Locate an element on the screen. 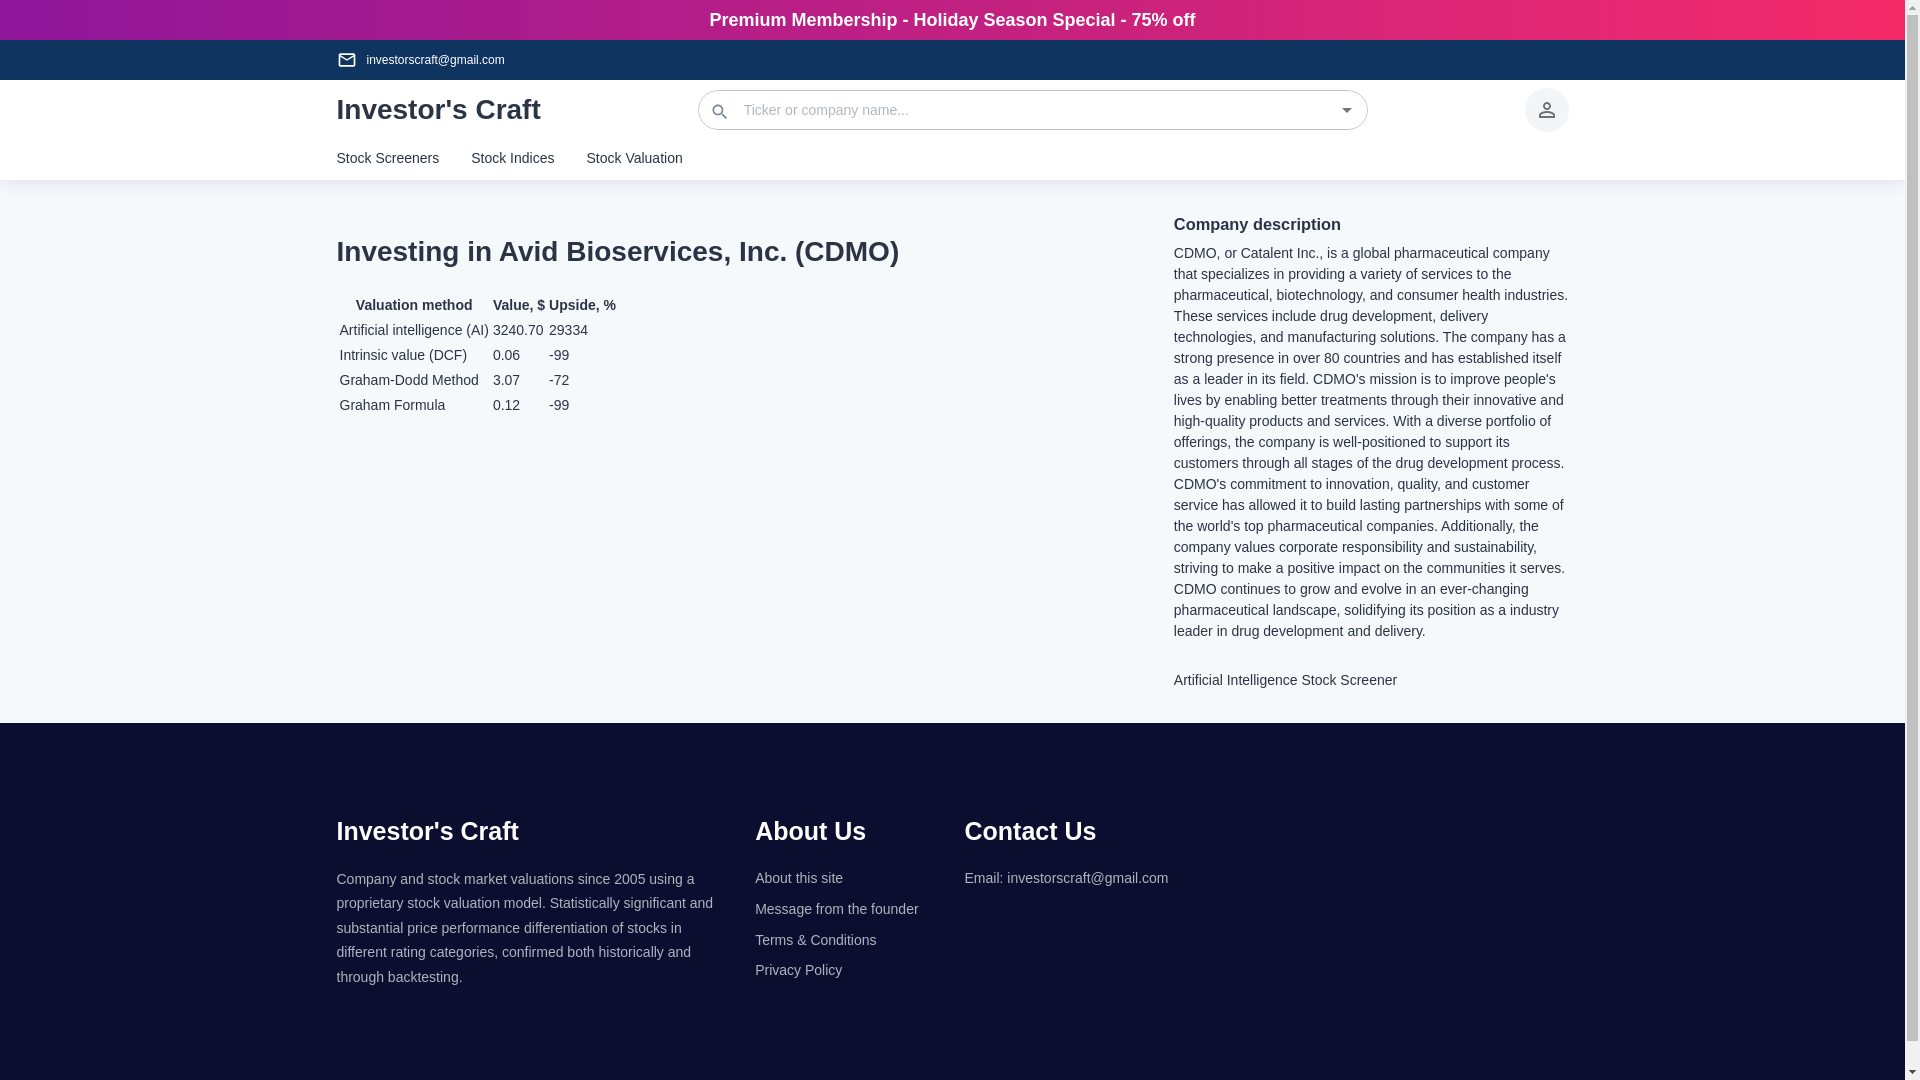 This screenshot has width=1920, height=1080. Investor's Craft is located at coordinates (427, 830).